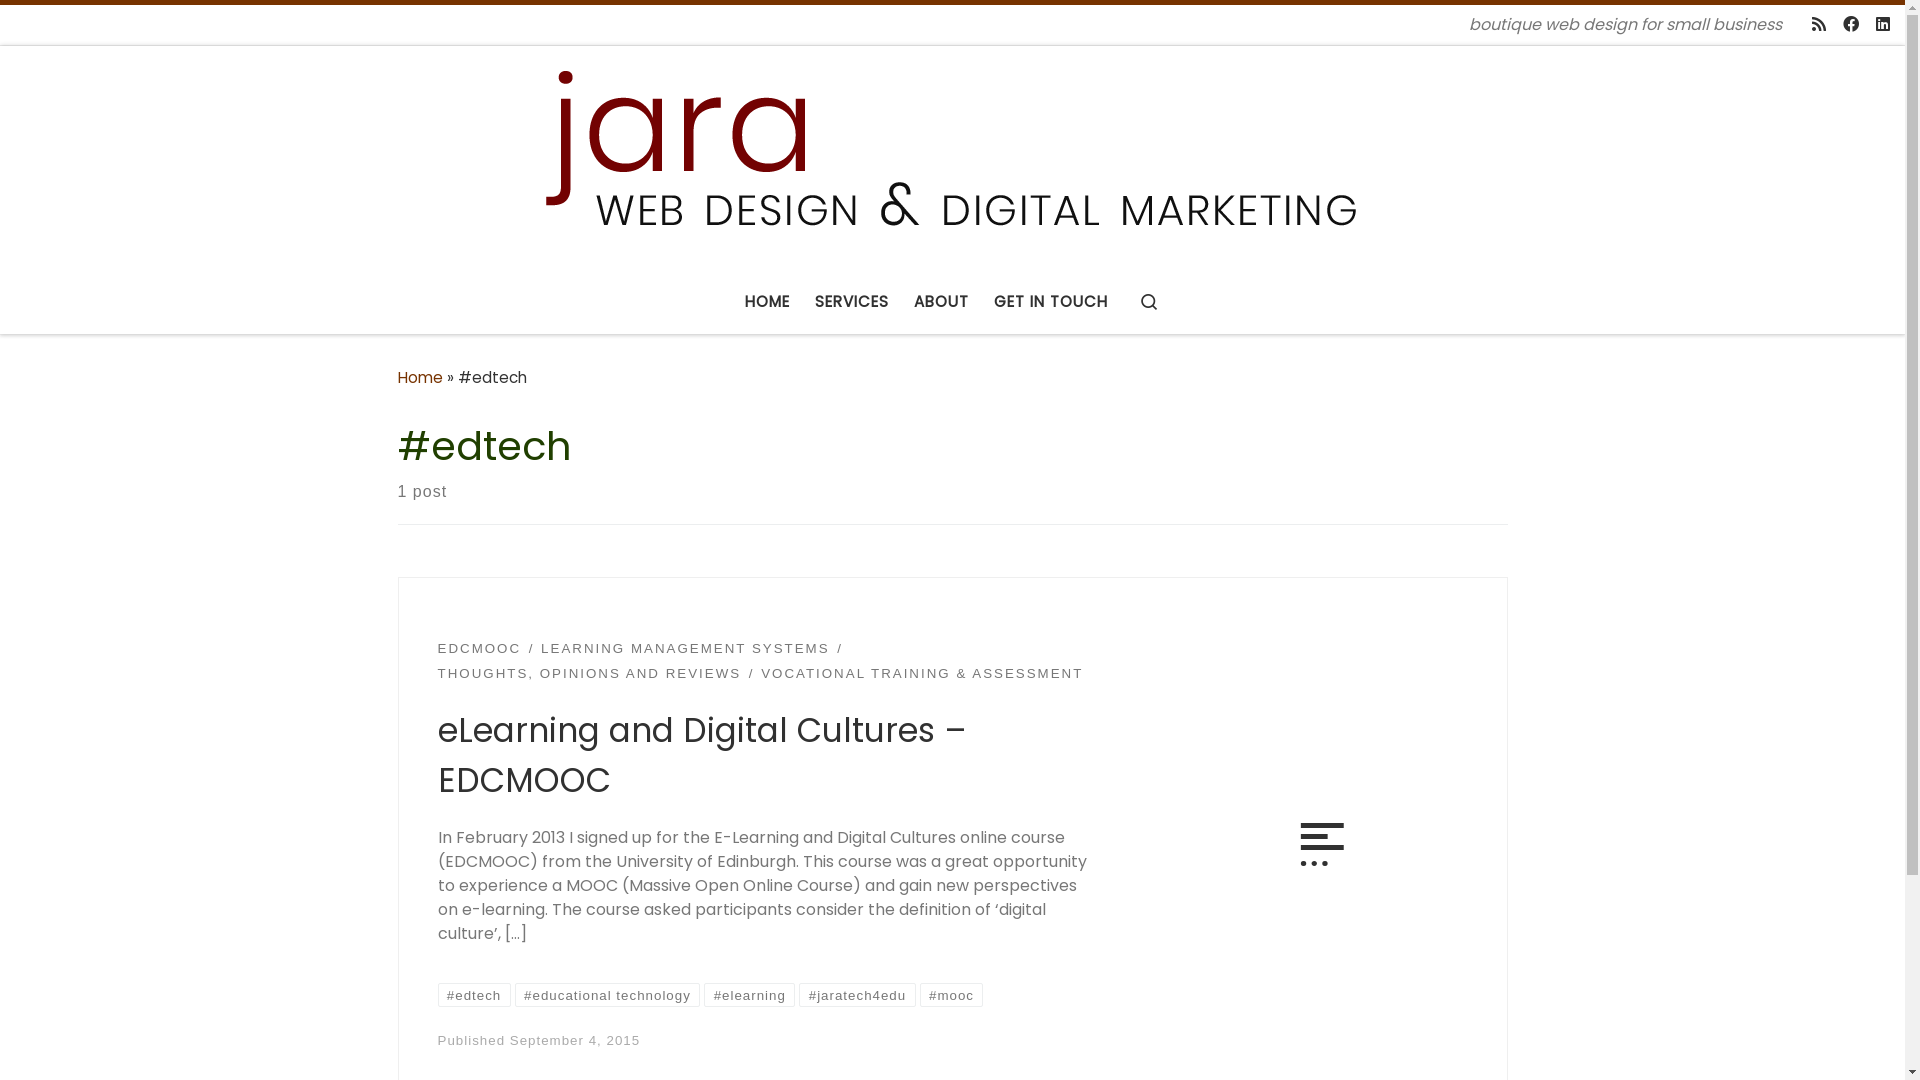 This screenshot has height=1080, width=1920. What do you see at coordinates (1149, 302) in the screenshot?
I see `Search` at bounding box center [1149, 302].